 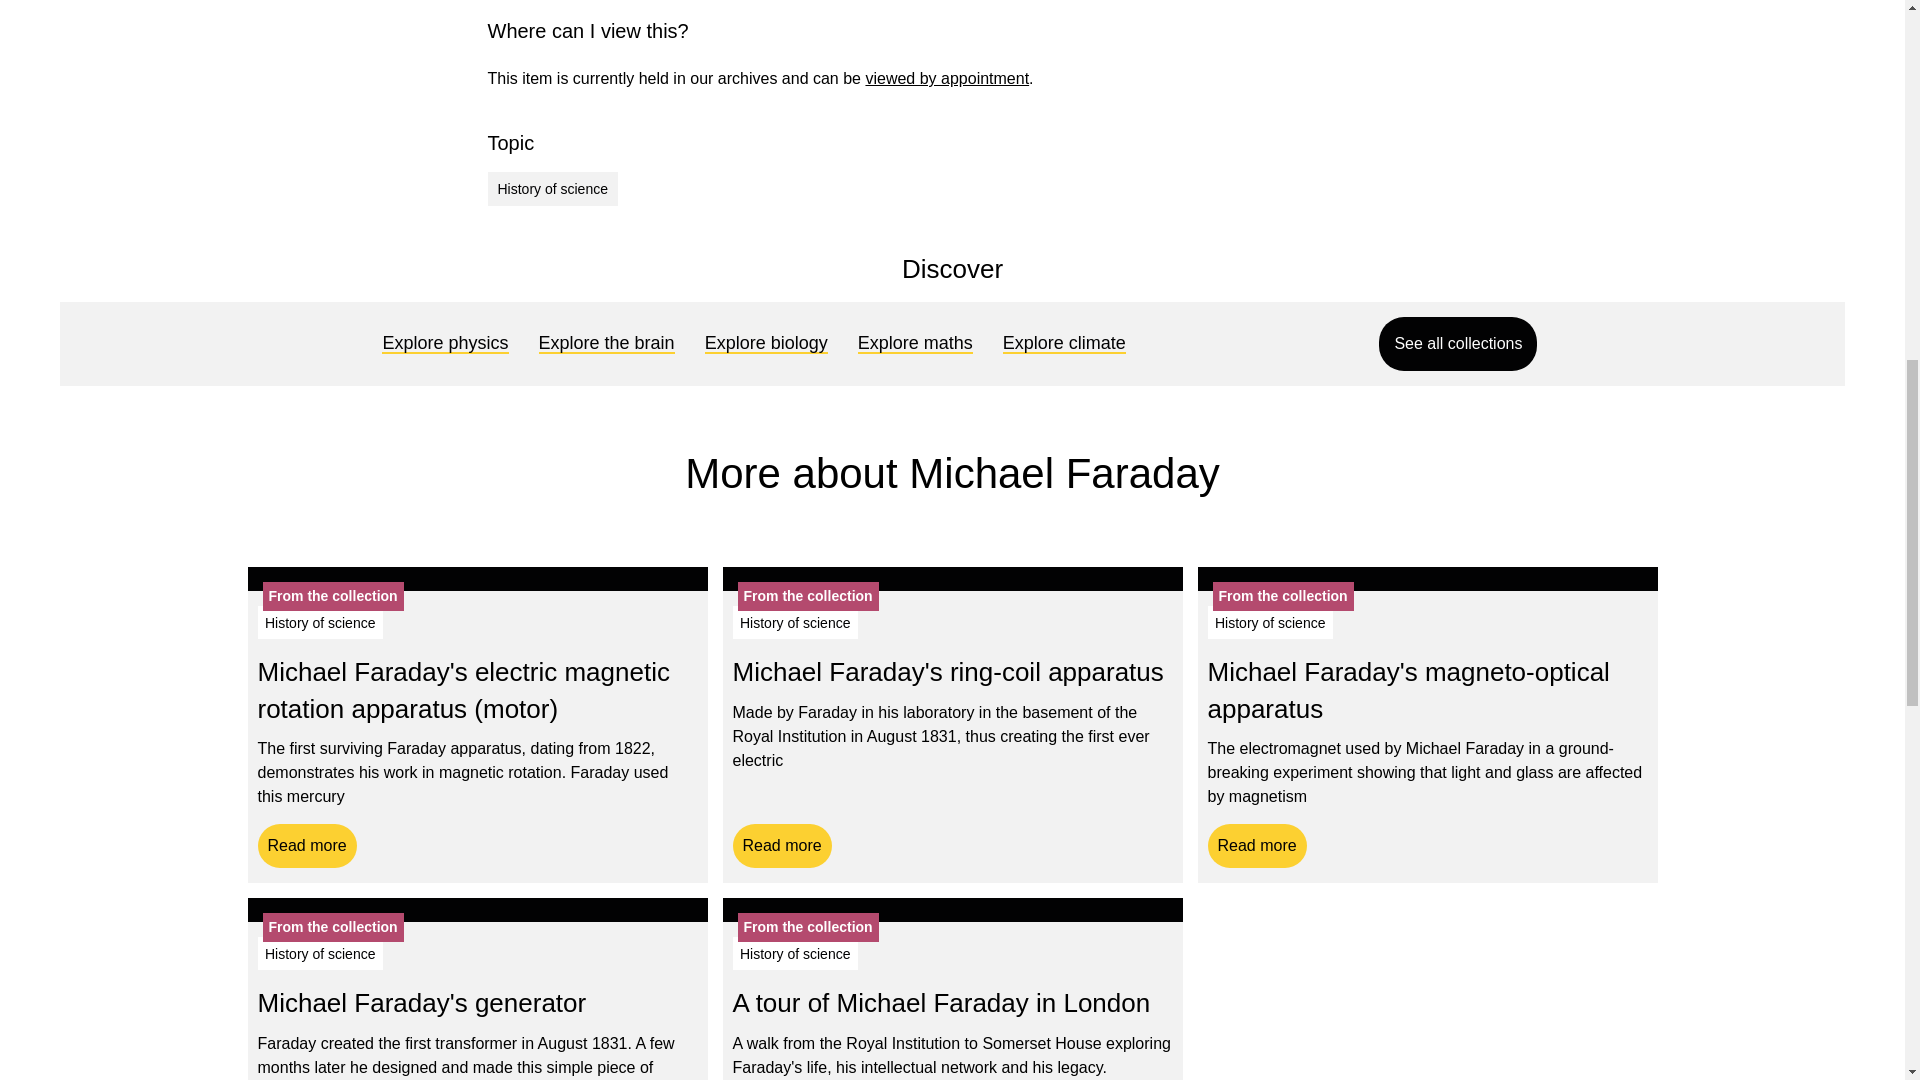 I want to click on Explore maths, so click(x=915, y=344).